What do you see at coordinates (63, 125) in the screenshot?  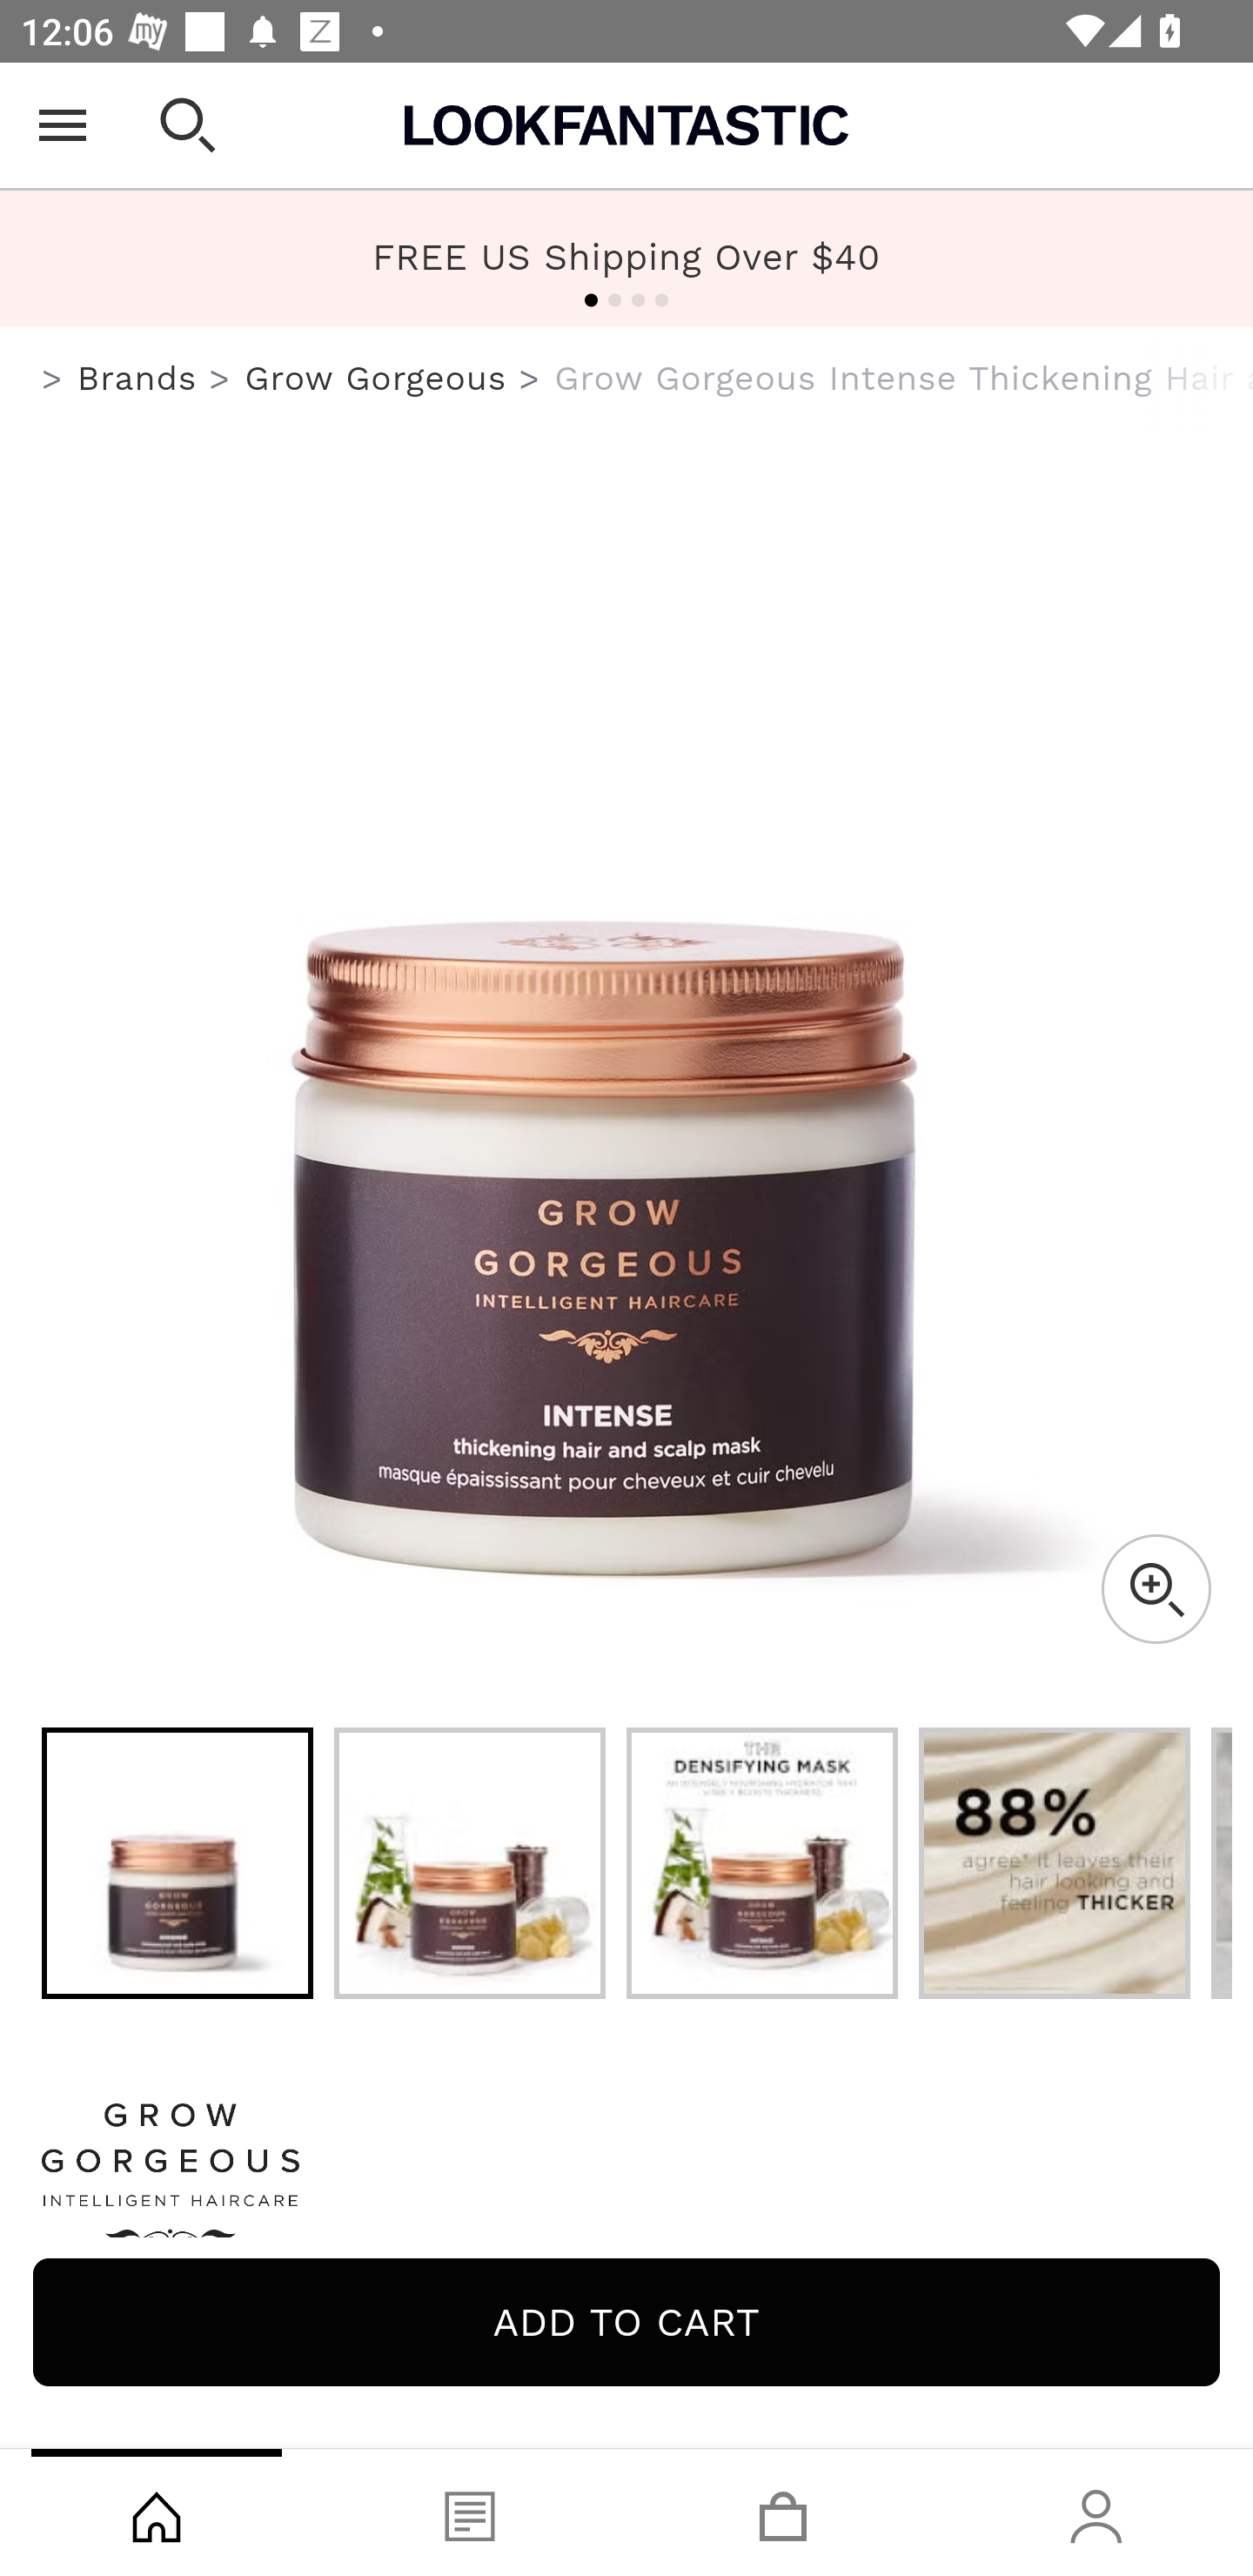 I see `Open Menu` at bounding box center [63, 125].